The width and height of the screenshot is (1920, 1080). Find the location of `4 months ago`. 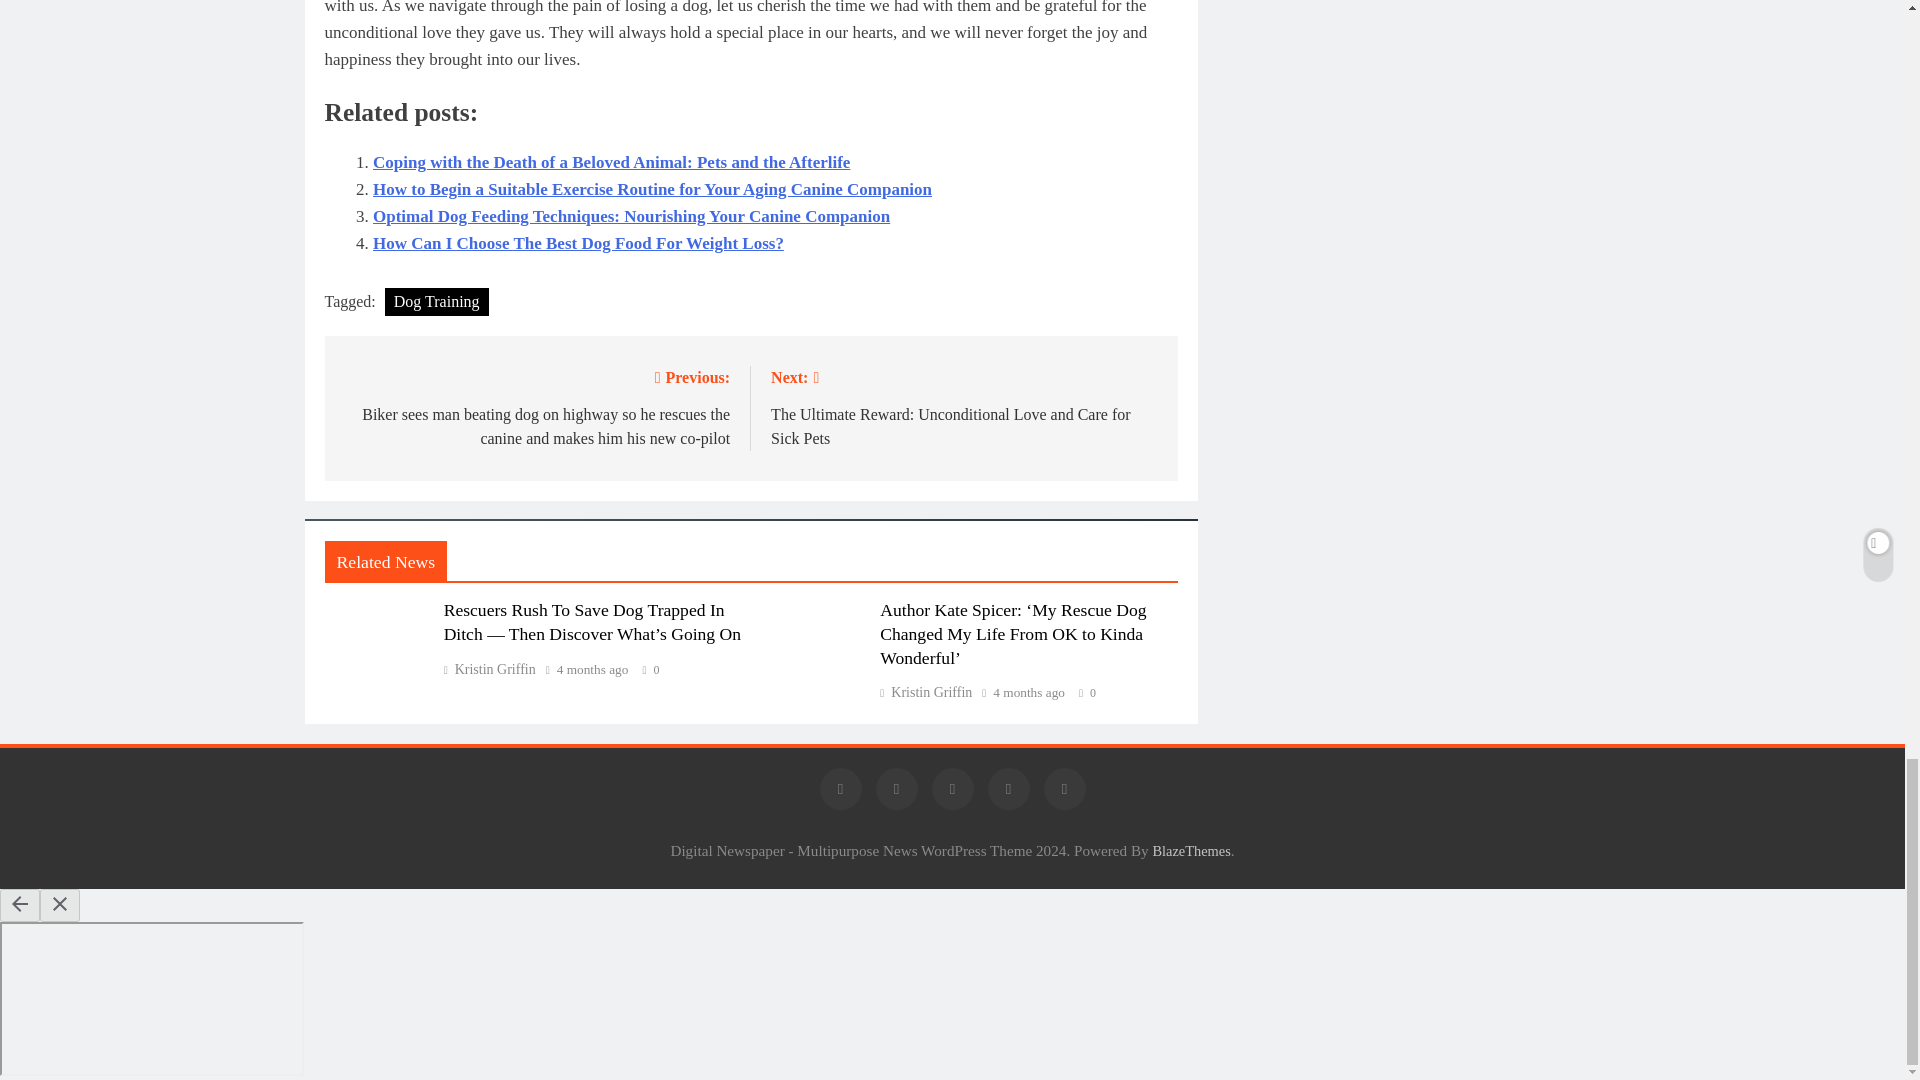

4 months ago is located at coordinates (592, 670).